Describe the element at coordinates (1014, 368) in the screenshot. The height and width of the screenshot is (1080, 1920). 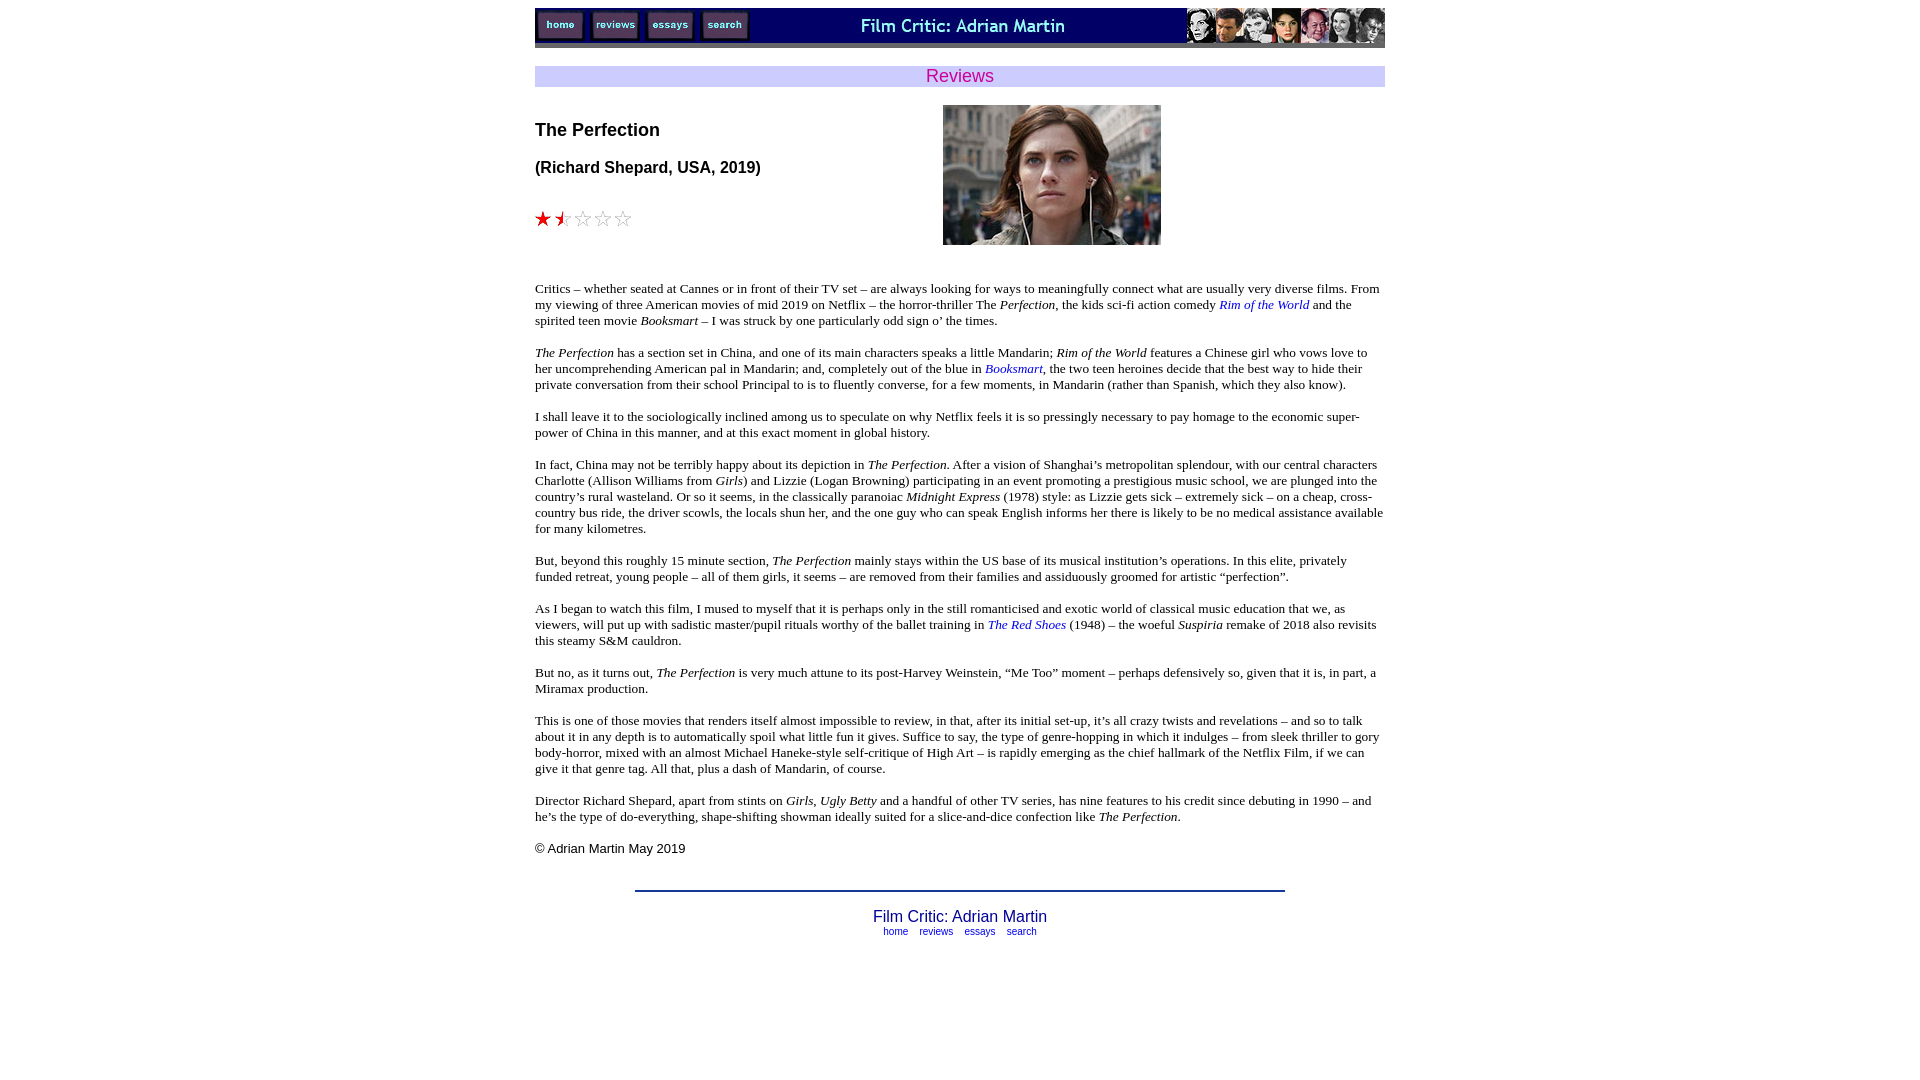
I see `Booksmart` at that location.